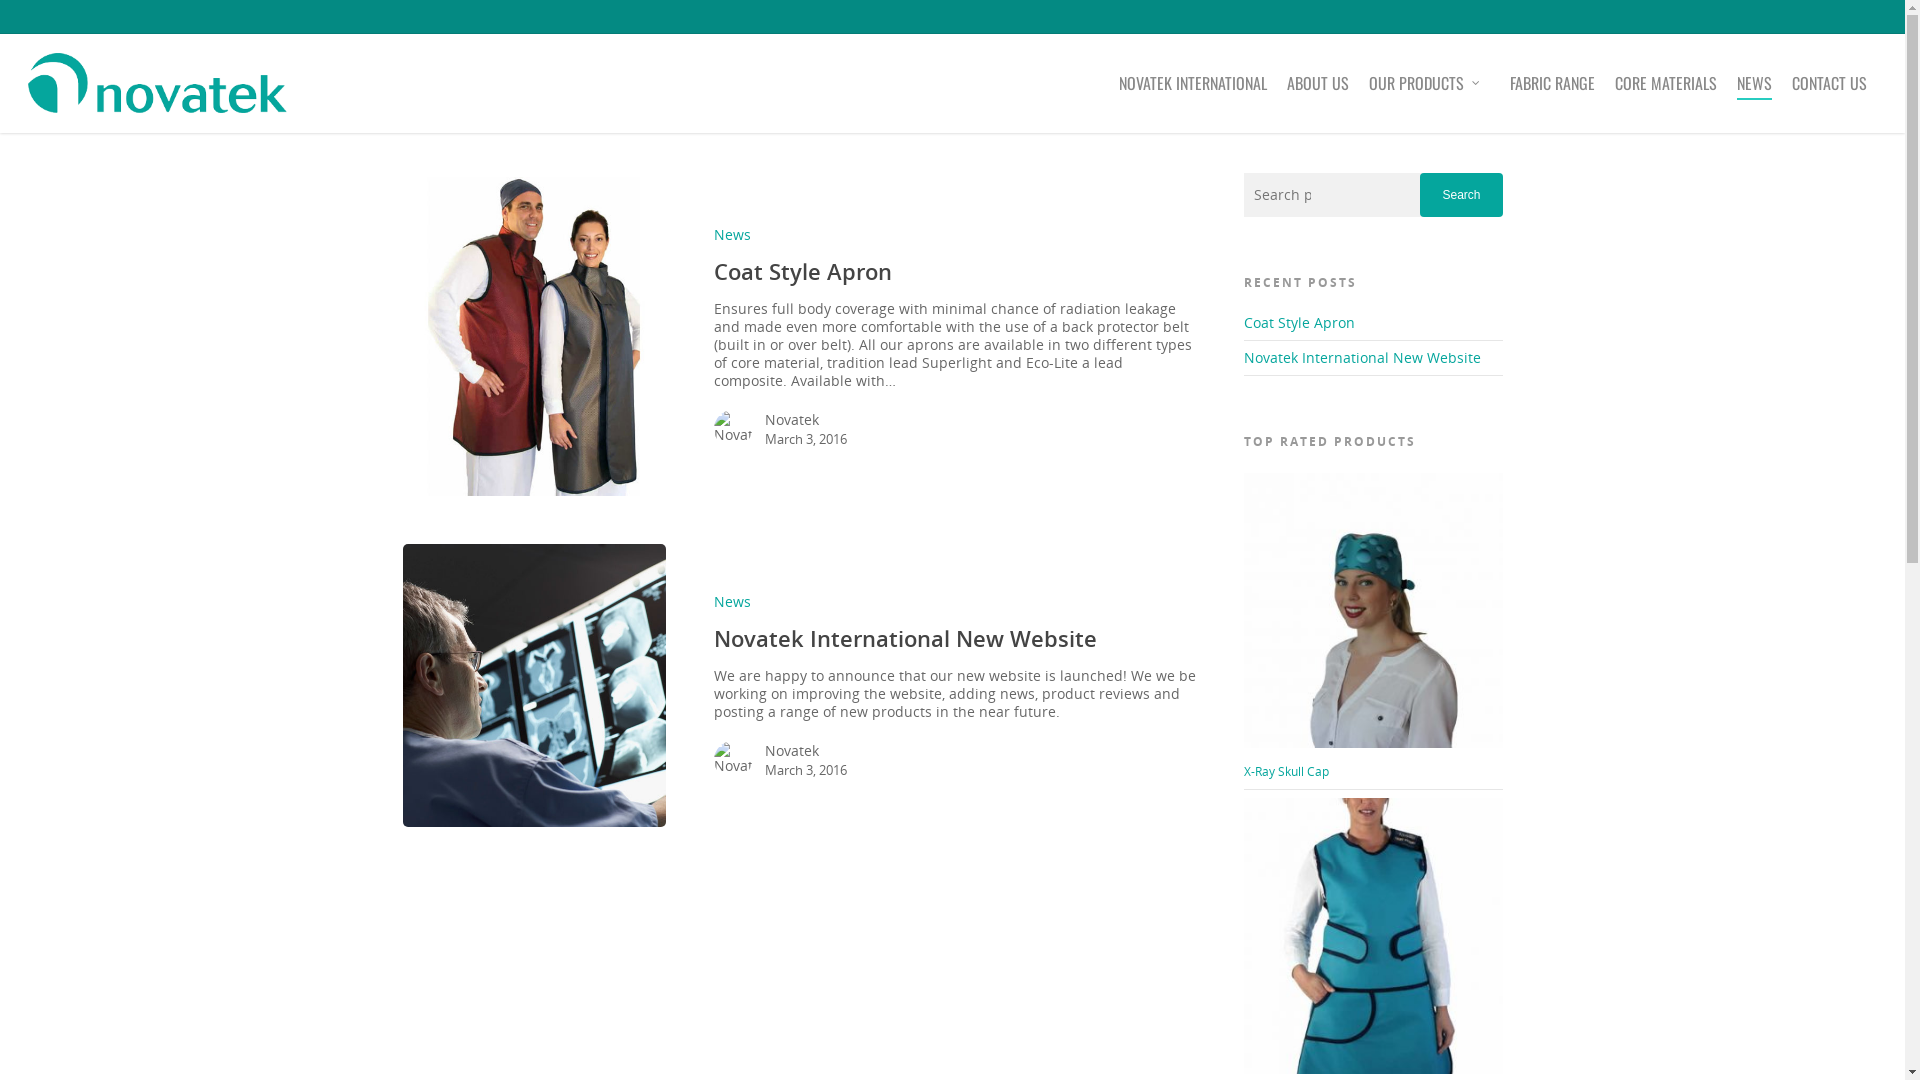 This screenshot has width=1920, height=1080. I want to click on Coat Style Apron, so click(803, 271).